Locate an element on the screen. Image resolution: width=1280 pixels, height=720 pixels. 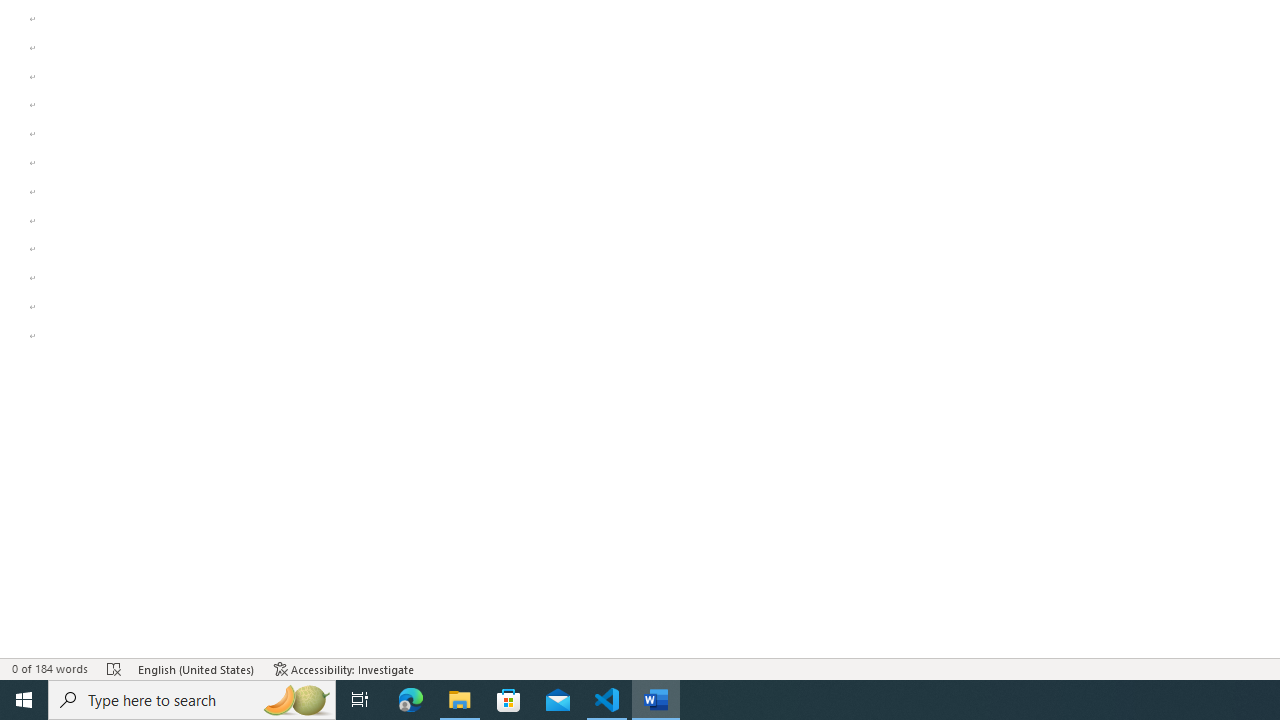
Word Count 0 of 184 words is located at coordinates (50, 668).